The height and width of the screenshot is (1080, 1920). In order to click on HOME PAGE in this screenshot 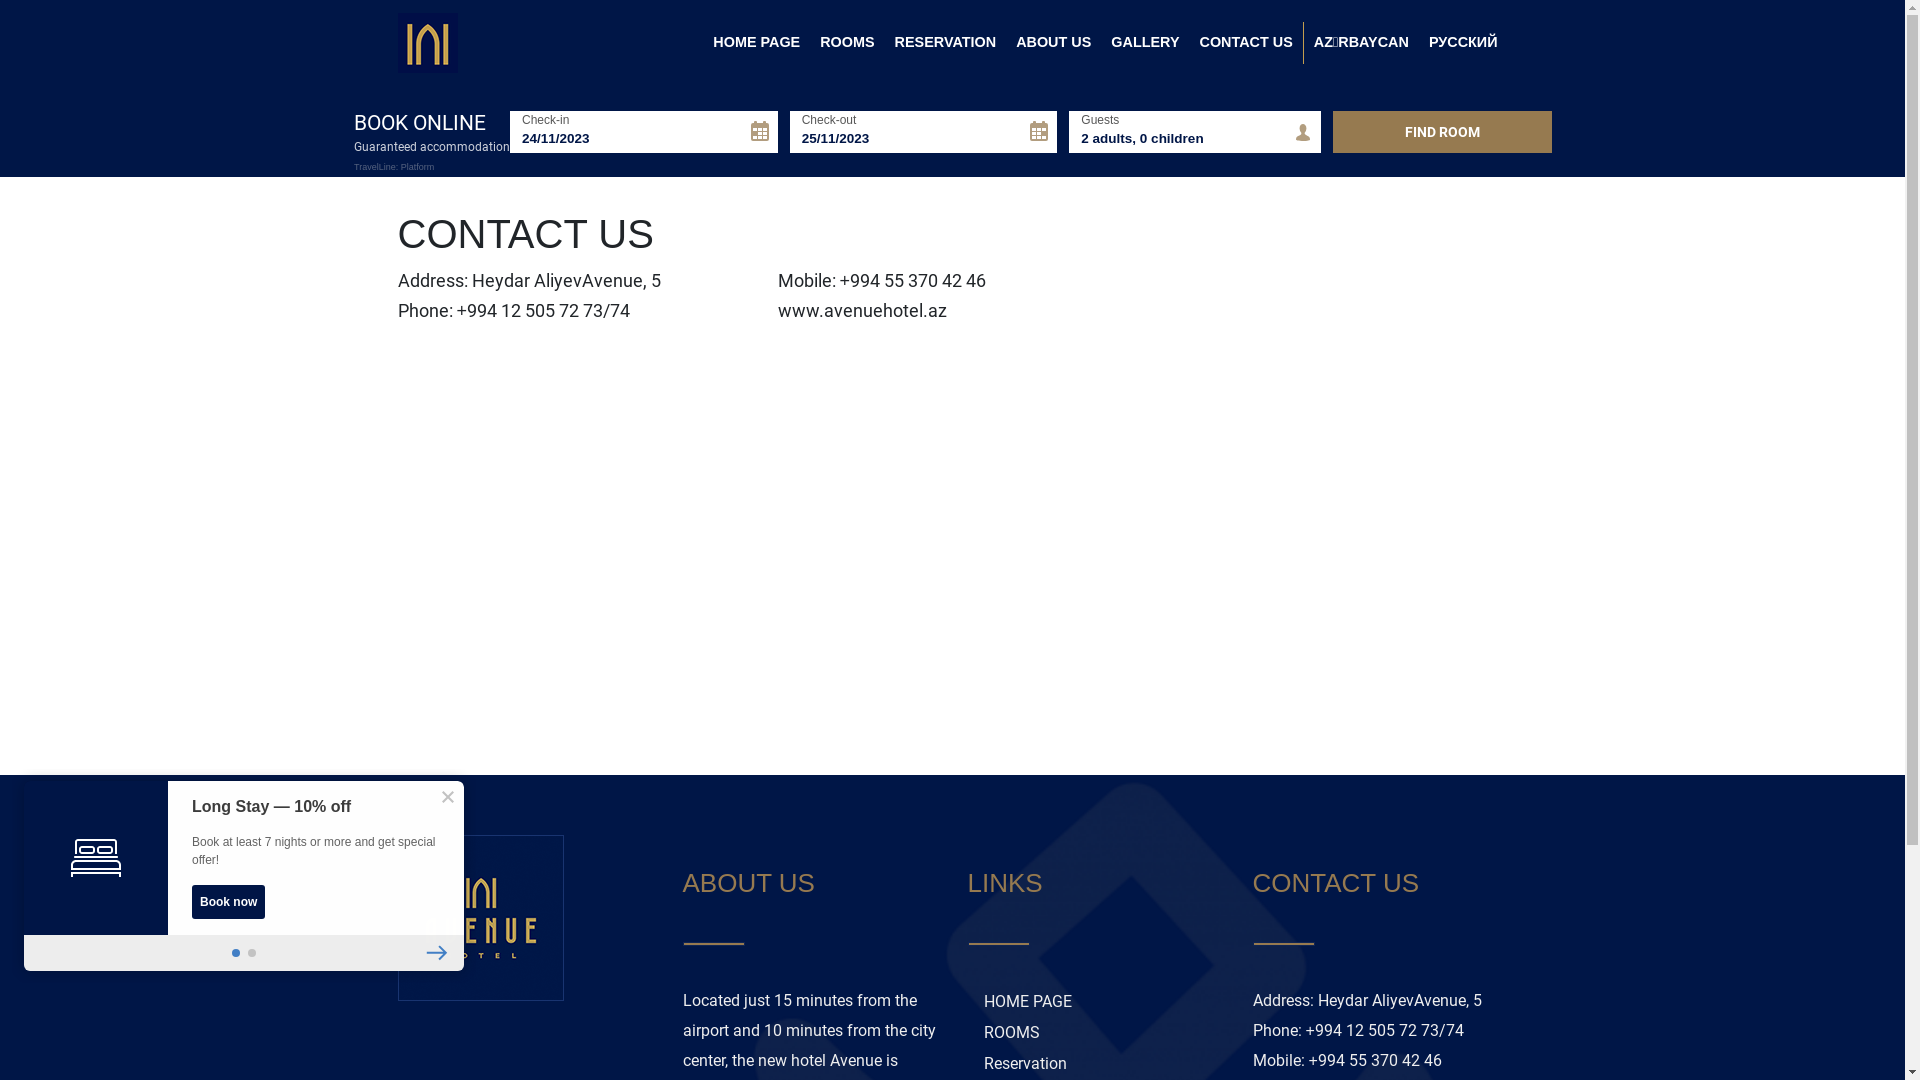, I will do `click(756, 43)`.